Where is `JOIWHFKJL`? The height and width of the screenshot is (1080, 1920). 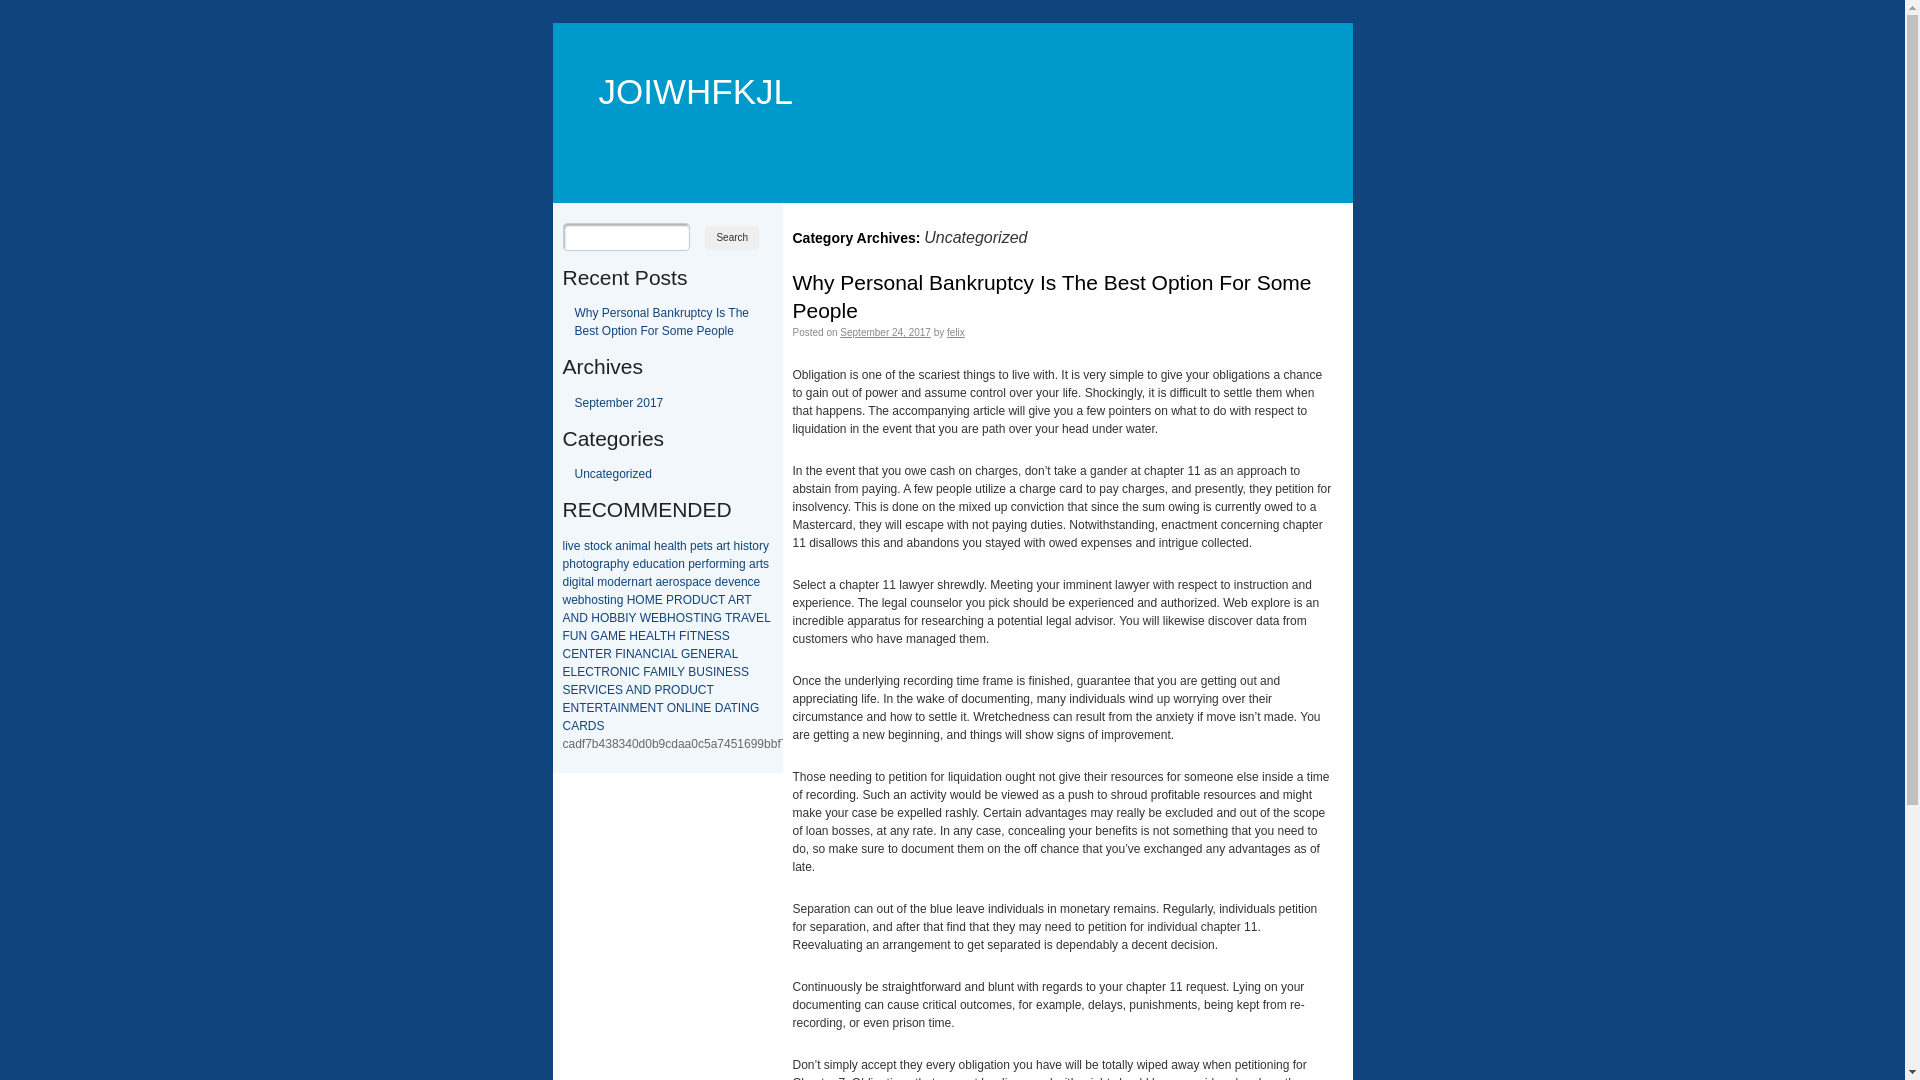
JOIWHFKJL is located at coordinates (684, 62).